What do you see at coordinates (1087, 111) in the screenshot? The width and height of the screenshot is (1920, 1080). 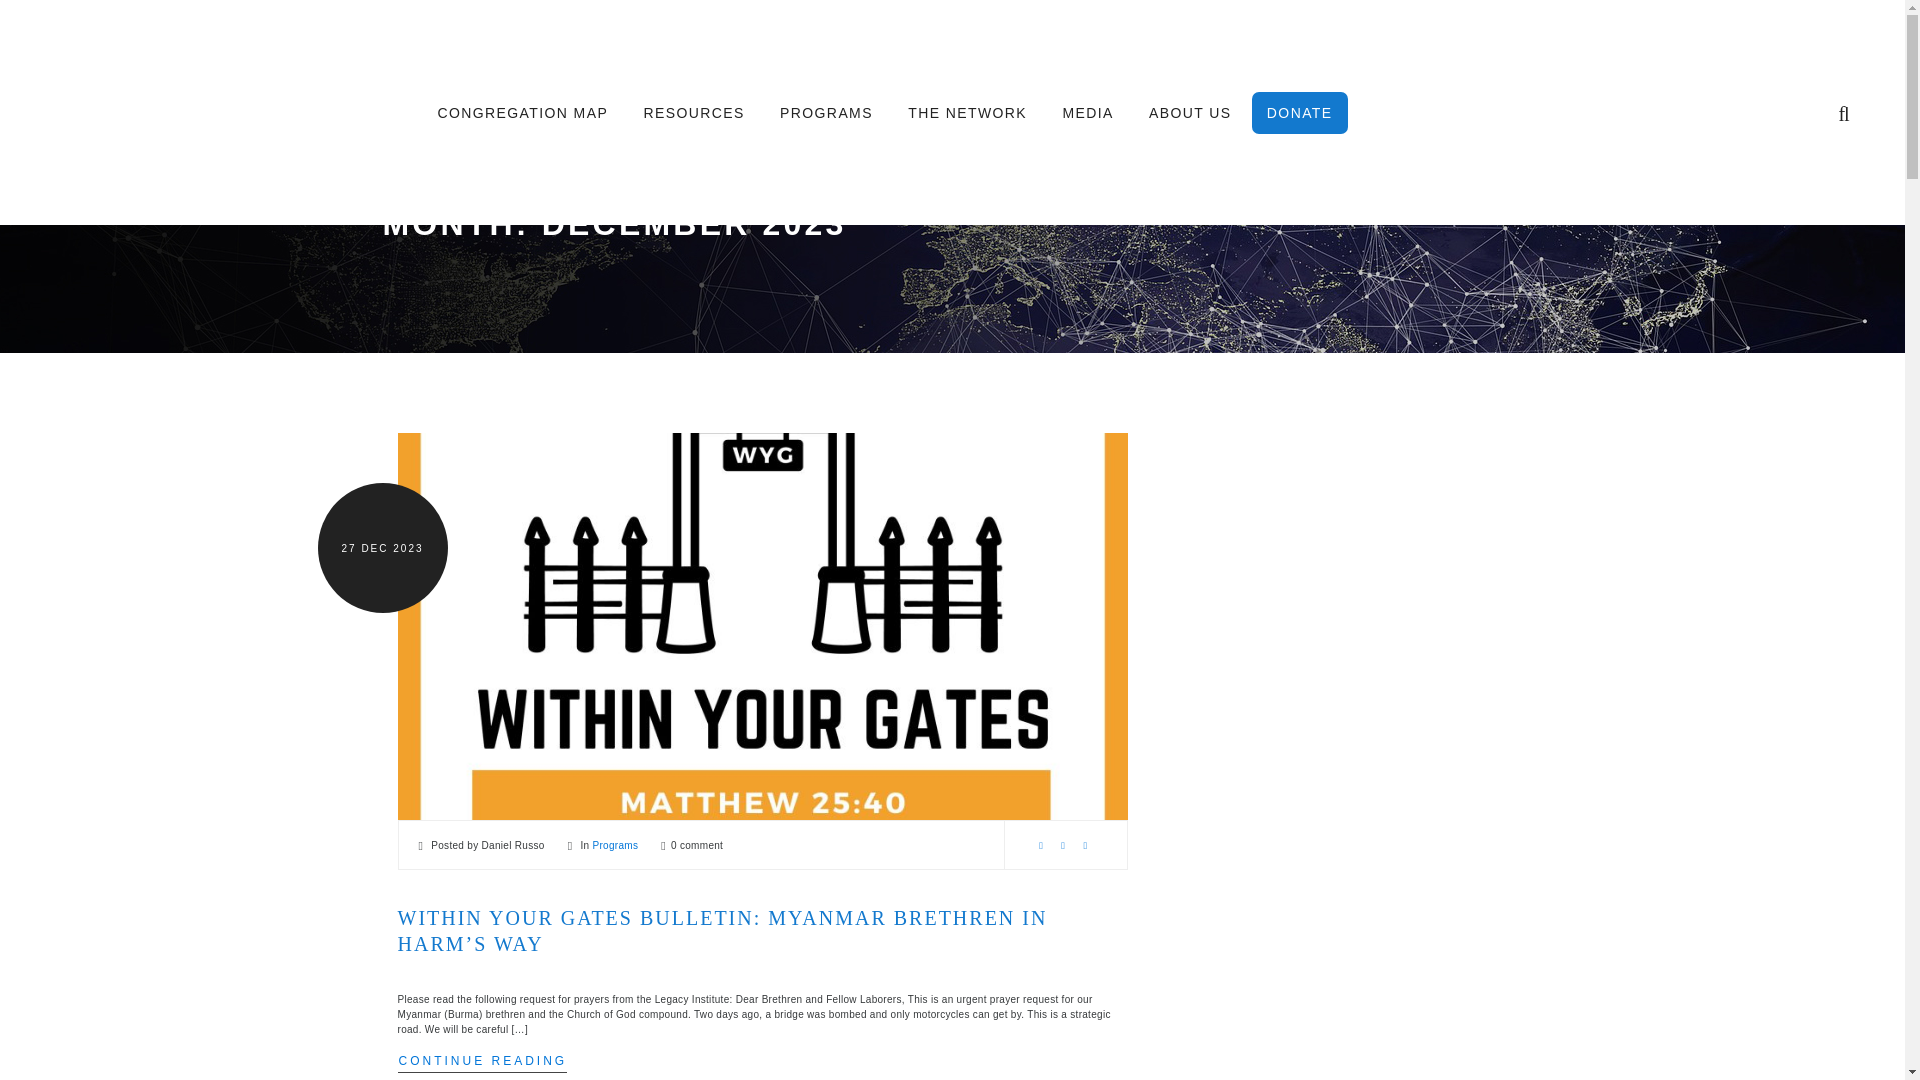 I see `MEDIA` at bounding box center [1087, 111].